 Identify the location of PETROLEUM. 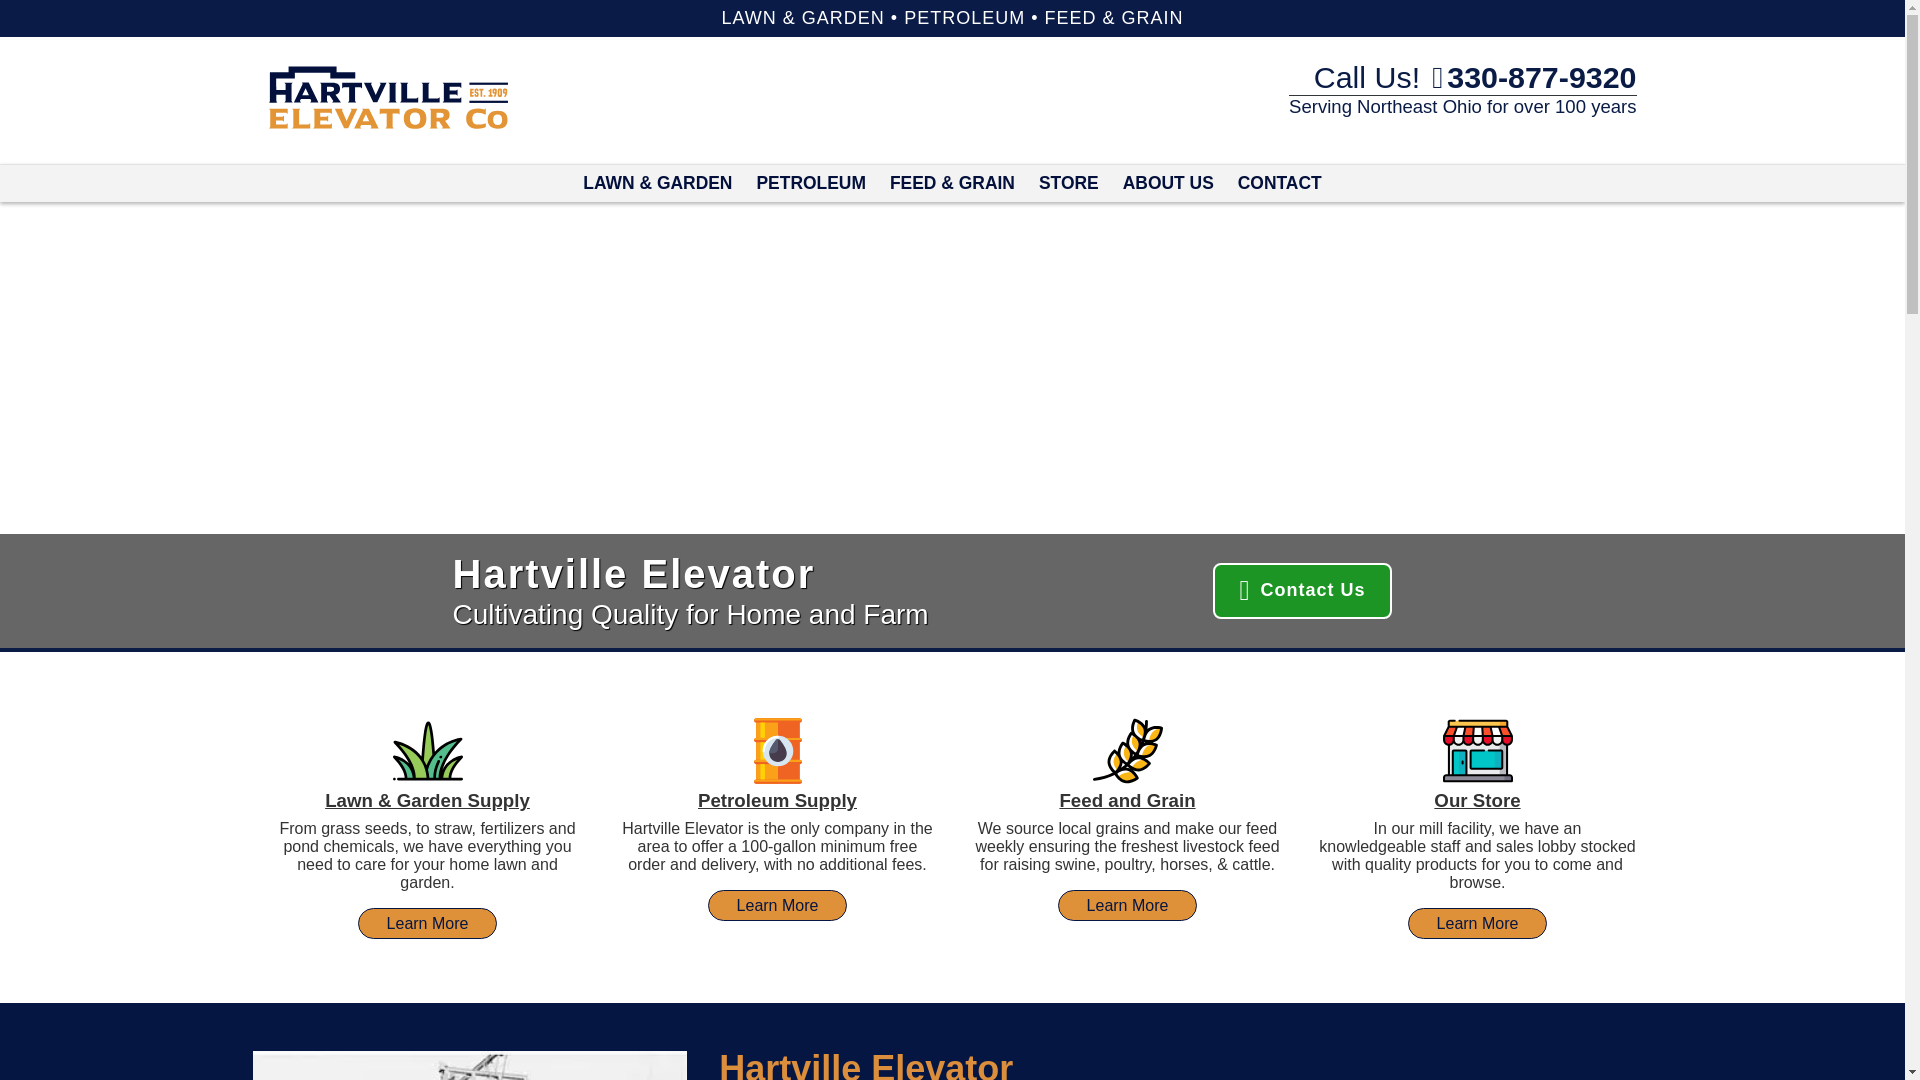
(810, 183).